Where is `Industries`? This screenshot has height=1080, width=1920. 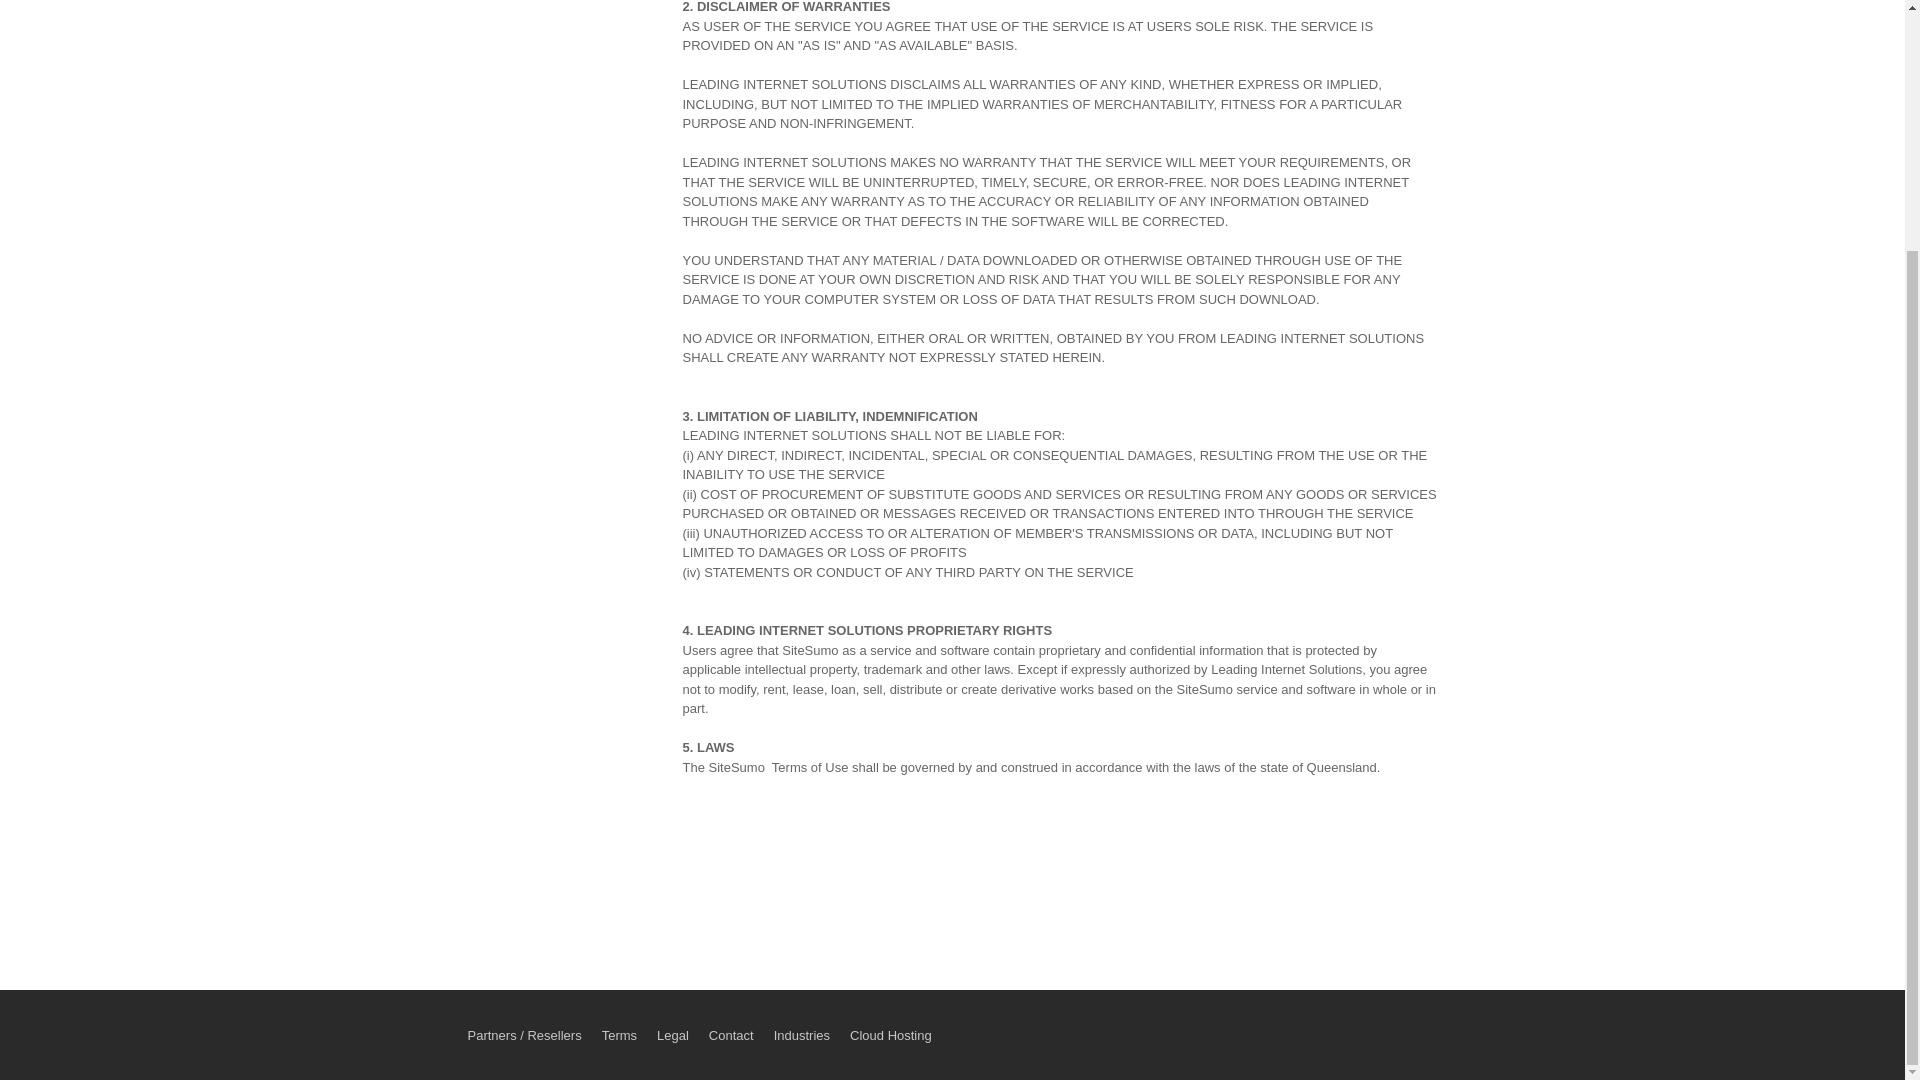
Industries is located at coordinates (801, 1036).